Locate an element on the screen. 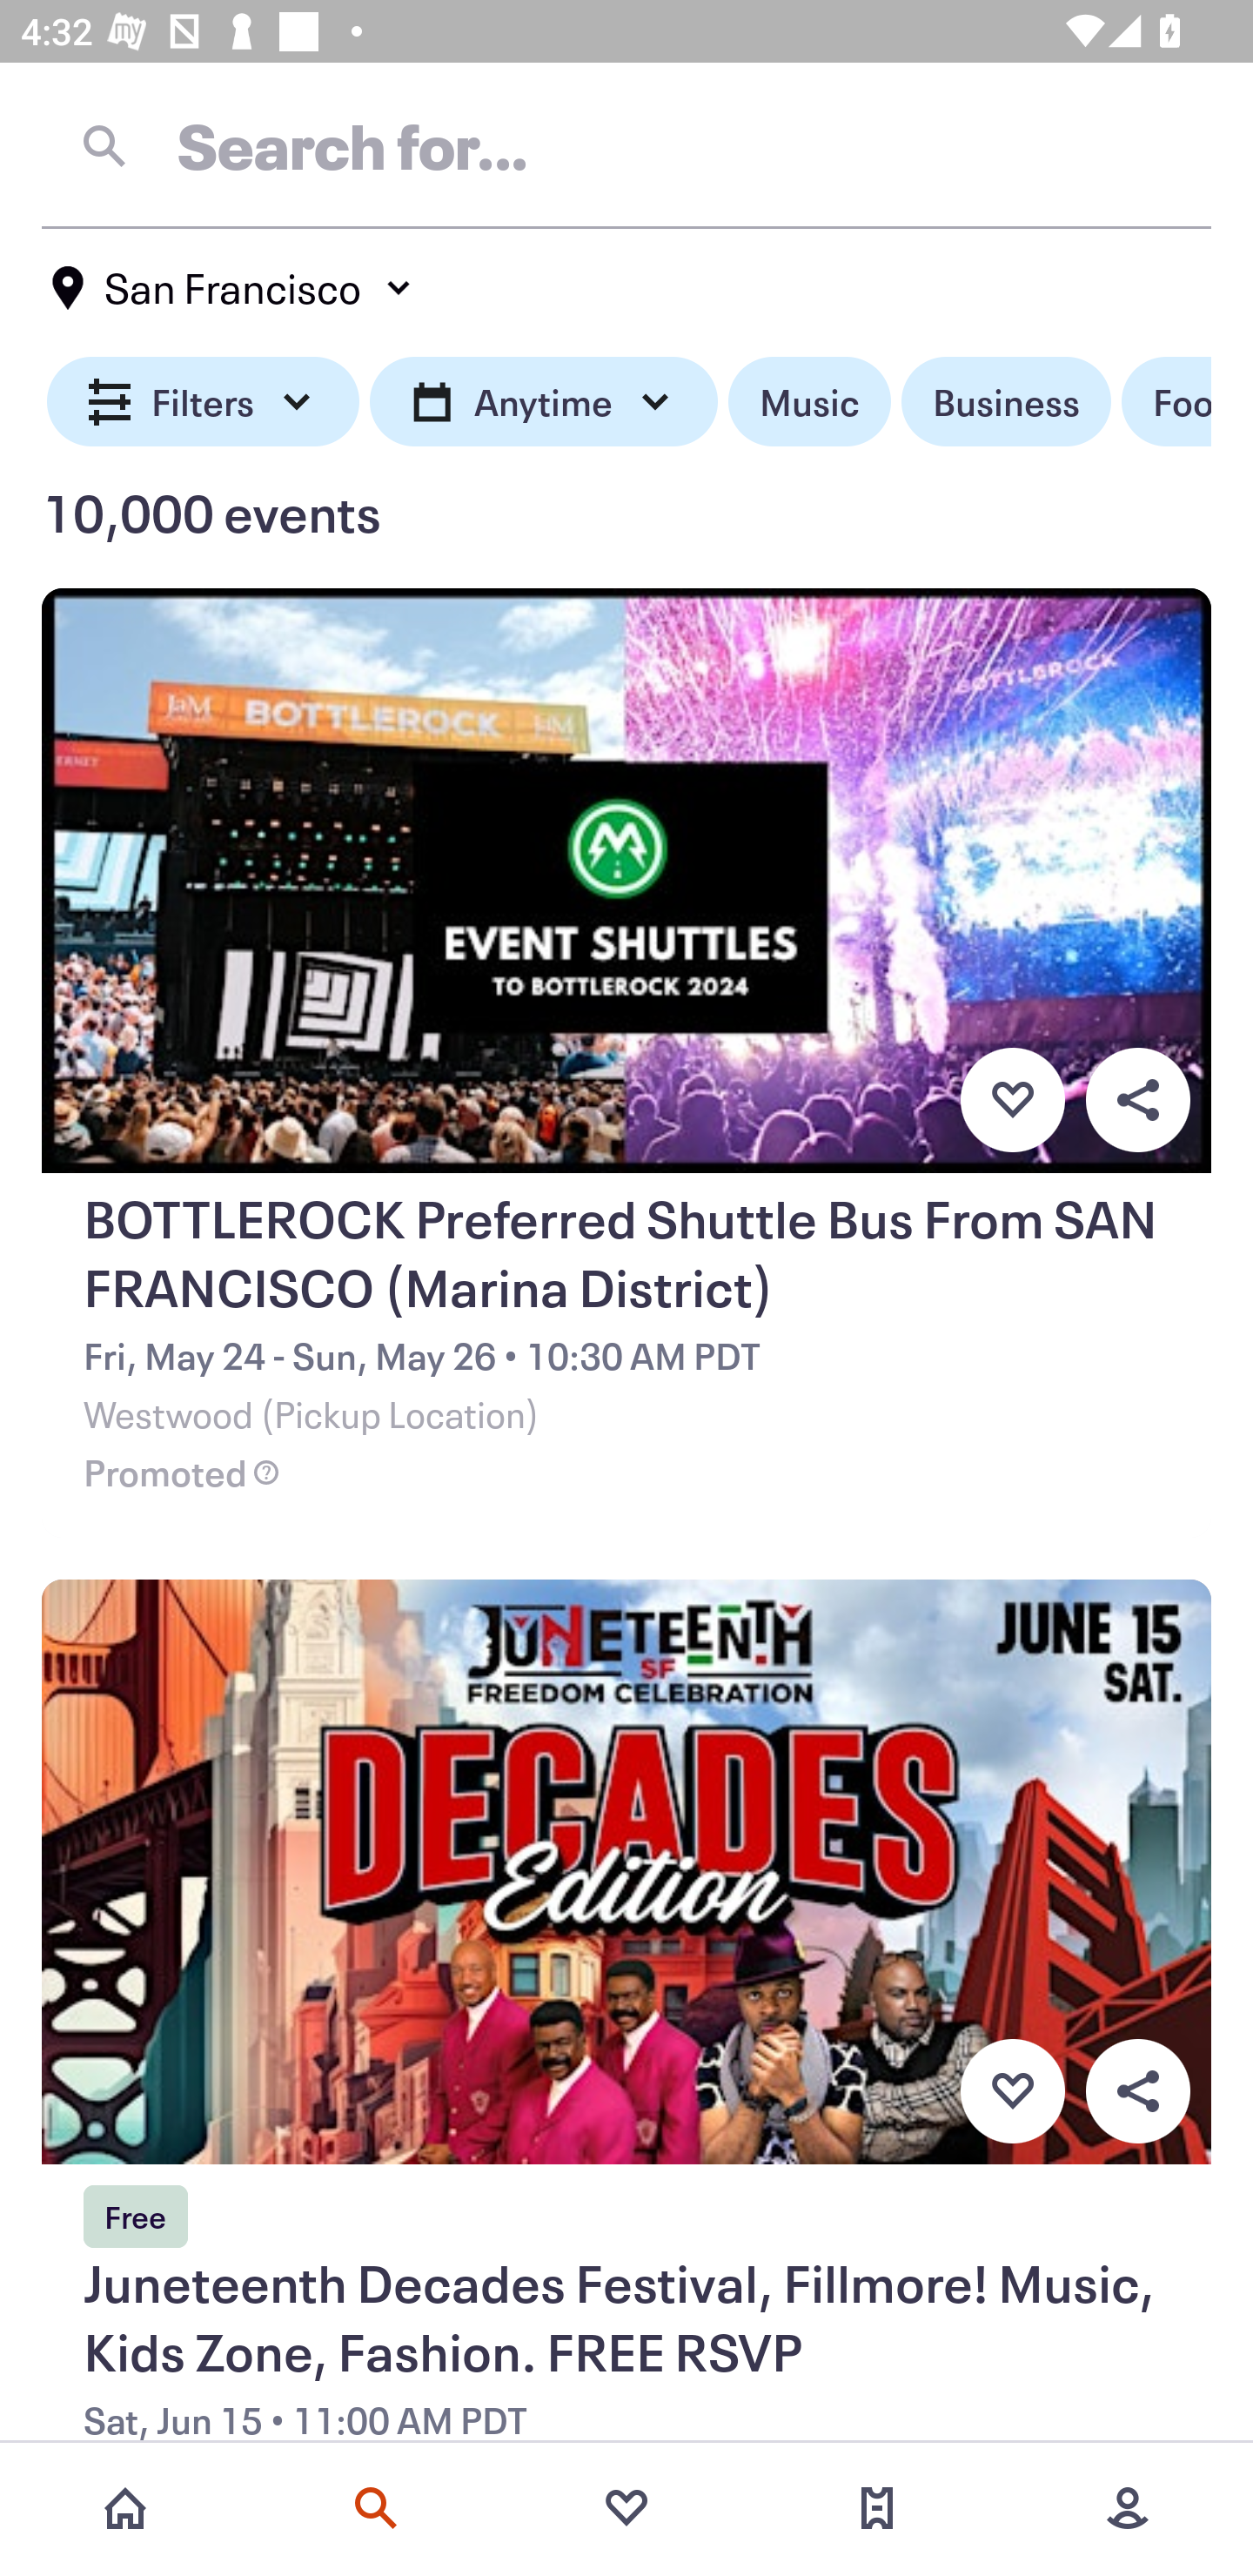 The image size is (1253, 2576). Home is located at coordinates (125, 2508).